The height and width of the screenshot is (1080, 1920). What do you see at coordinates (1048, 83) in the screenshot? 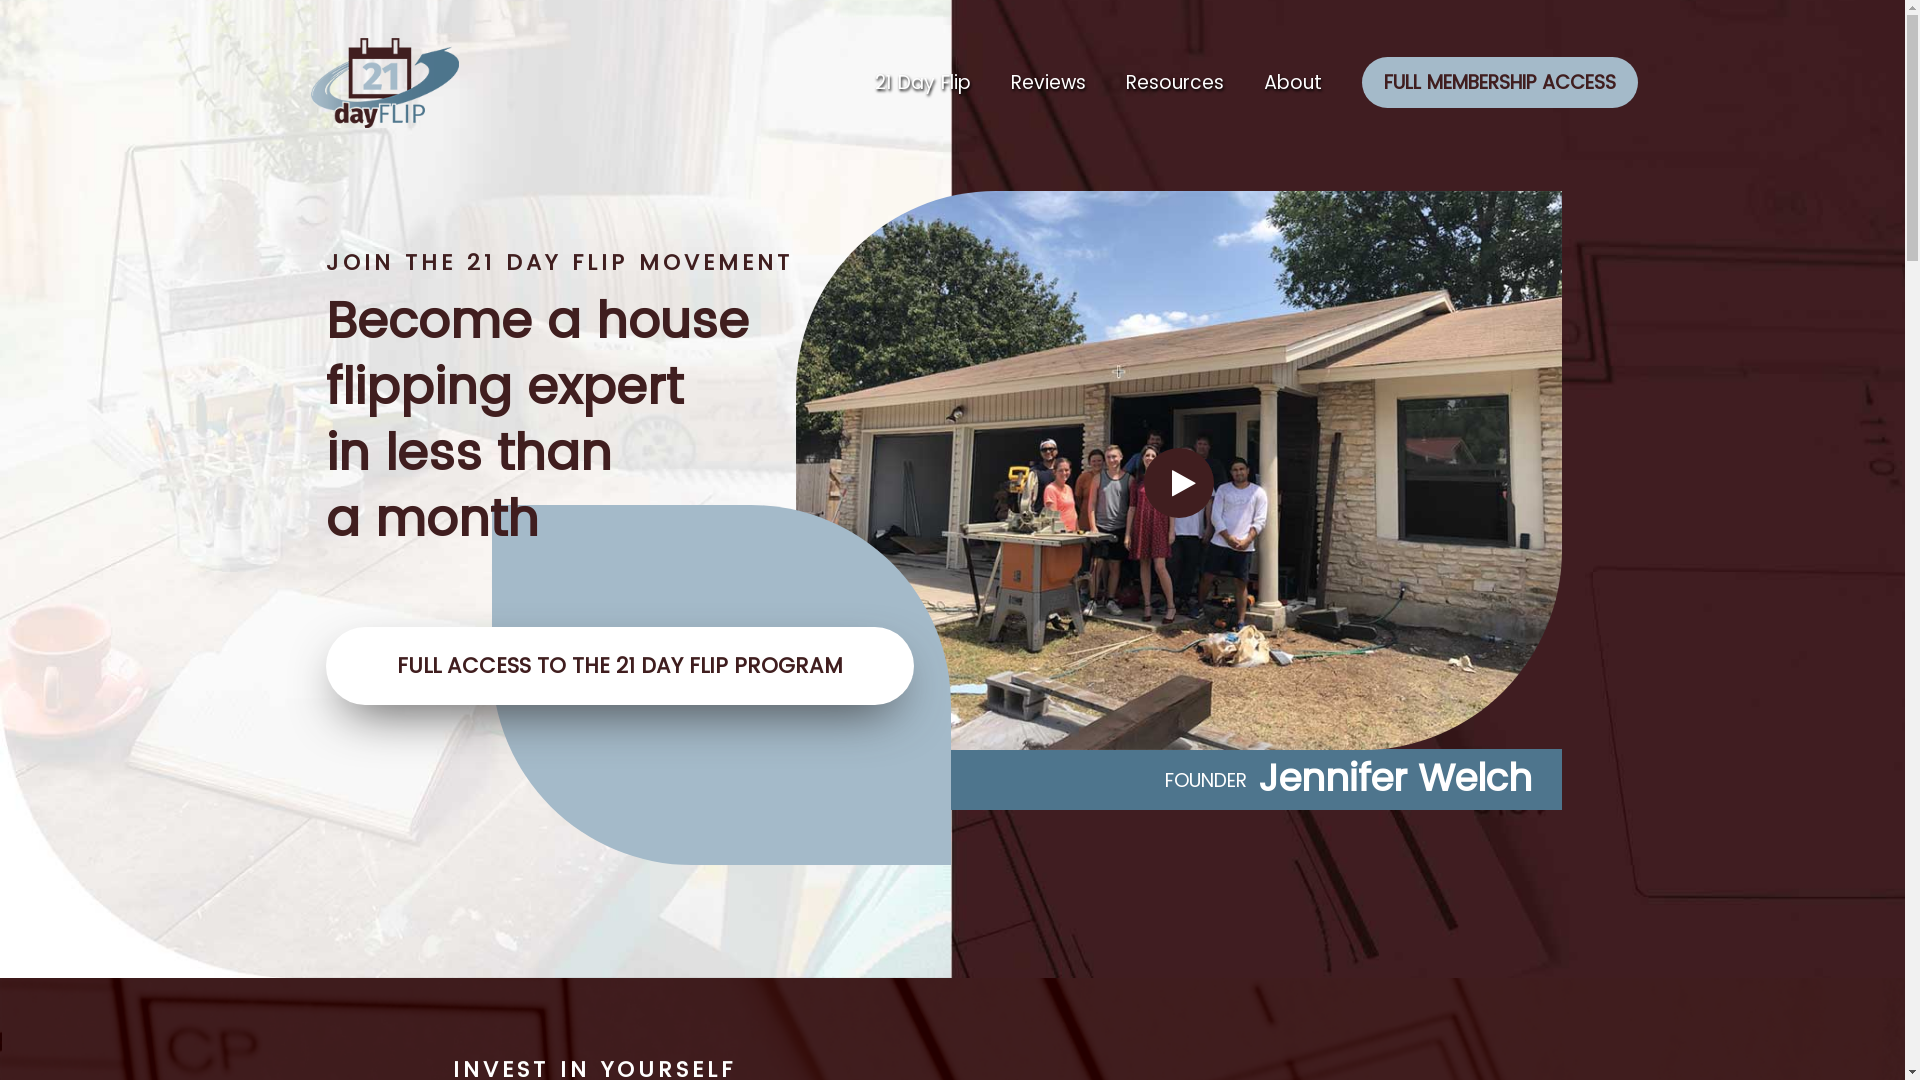
I see `Reviews` at bounding box center [1048, 83].